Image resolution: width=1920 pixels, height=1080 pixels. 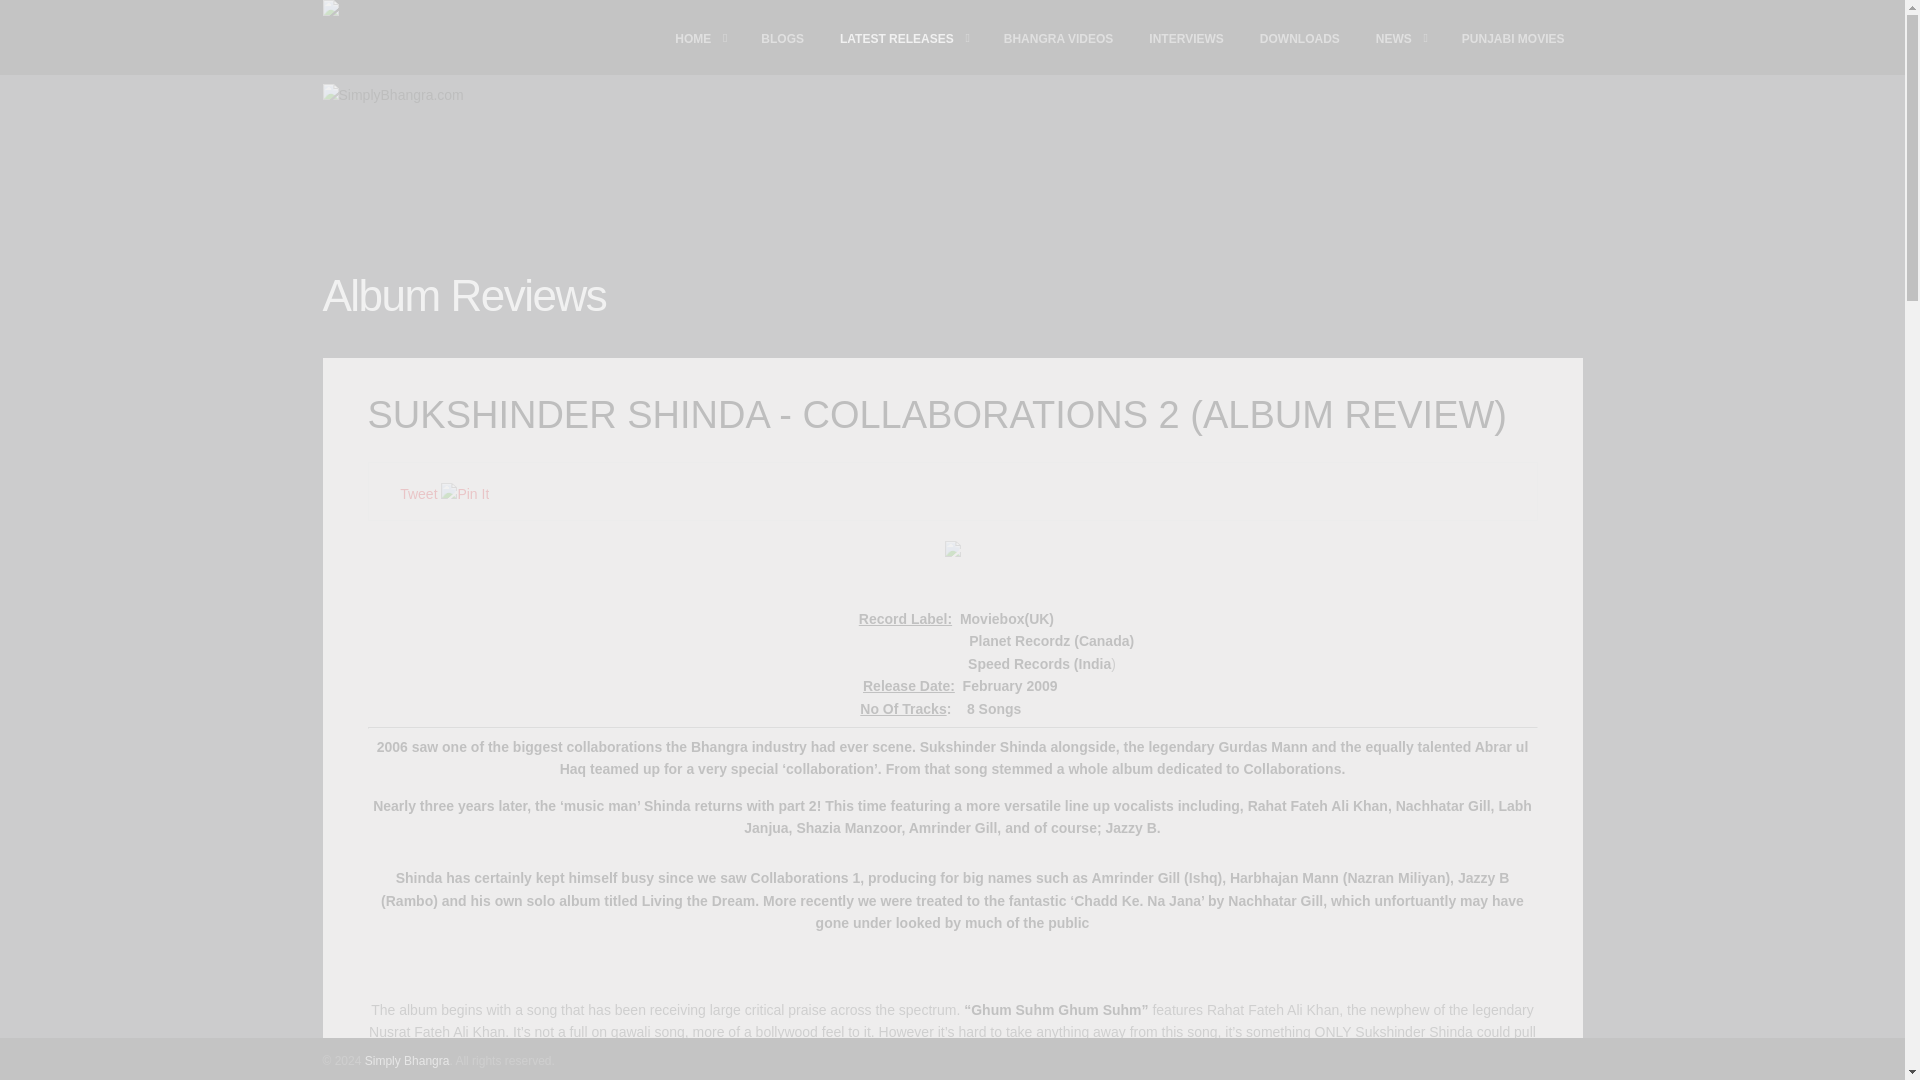 I want to click on DOWNLOADS, so click(x=1300, y=38).